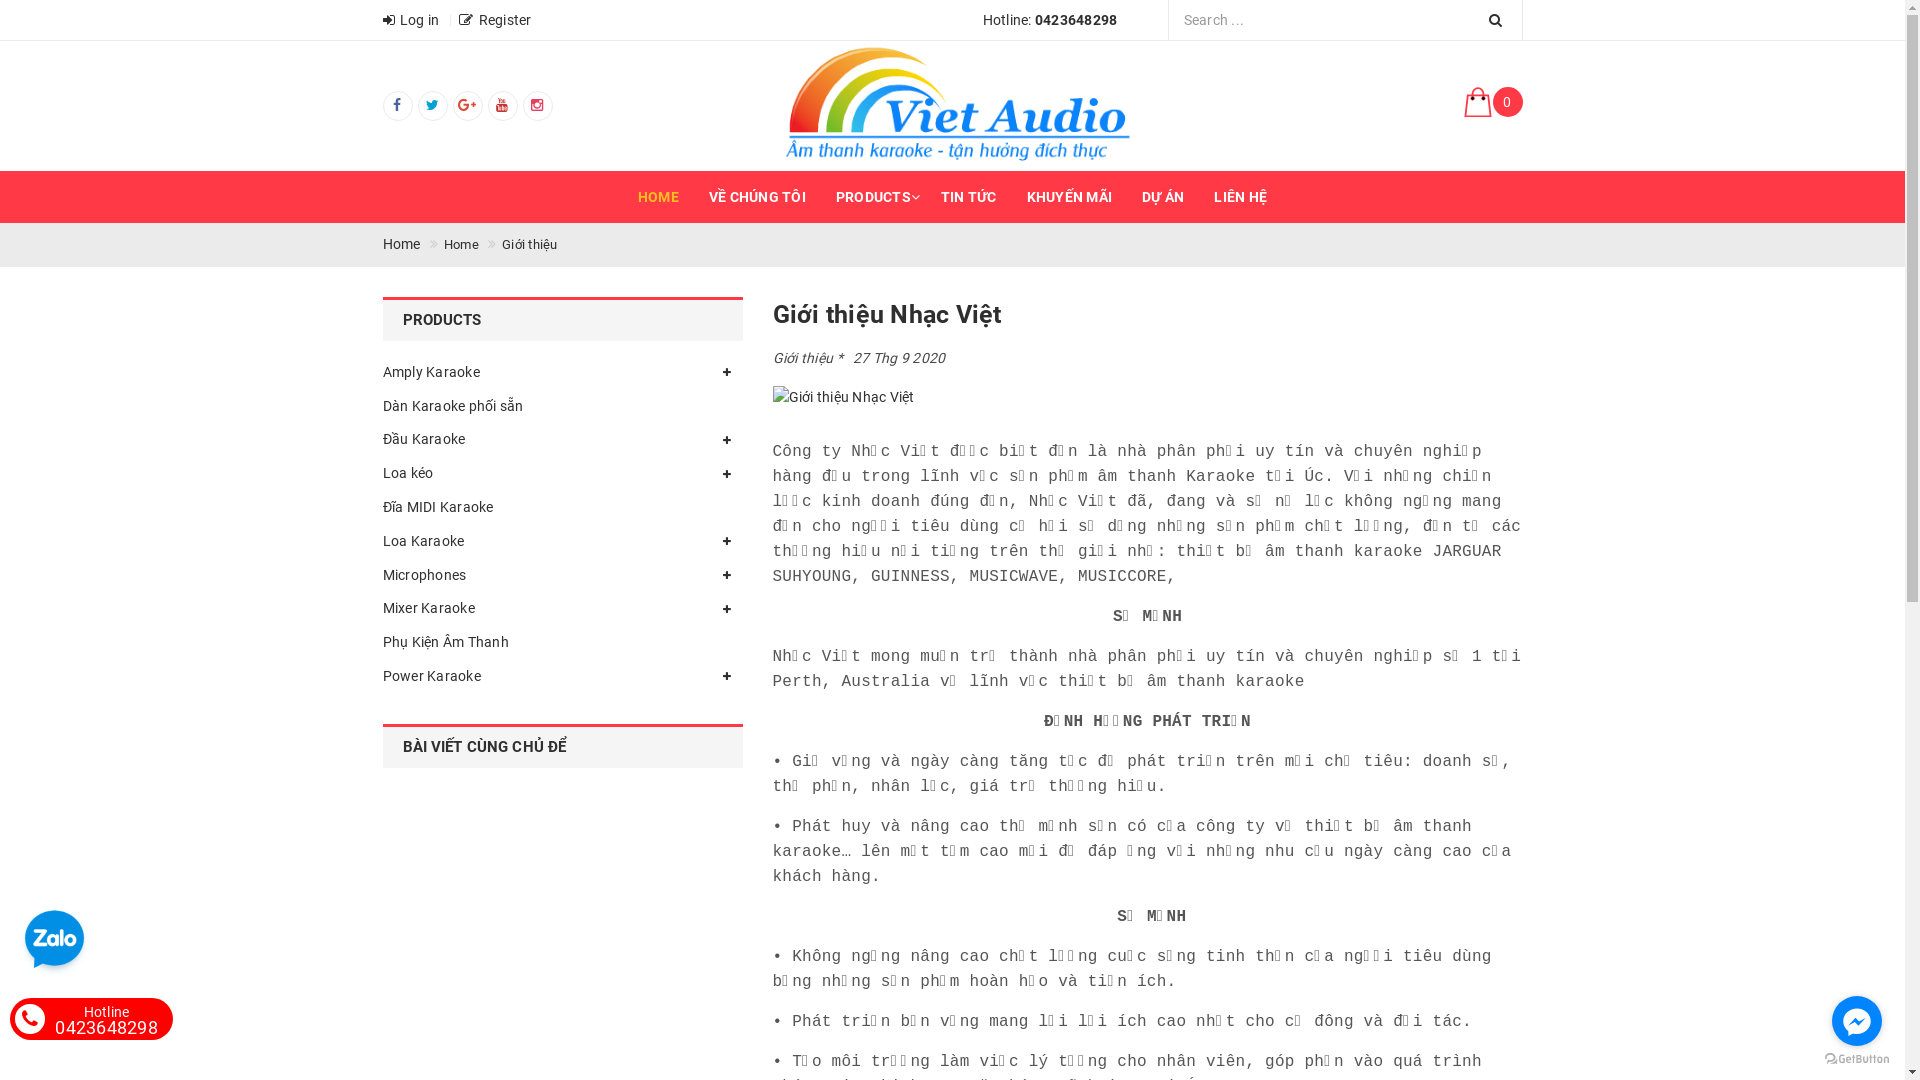  I want to click on zalo, so click(54, 942).